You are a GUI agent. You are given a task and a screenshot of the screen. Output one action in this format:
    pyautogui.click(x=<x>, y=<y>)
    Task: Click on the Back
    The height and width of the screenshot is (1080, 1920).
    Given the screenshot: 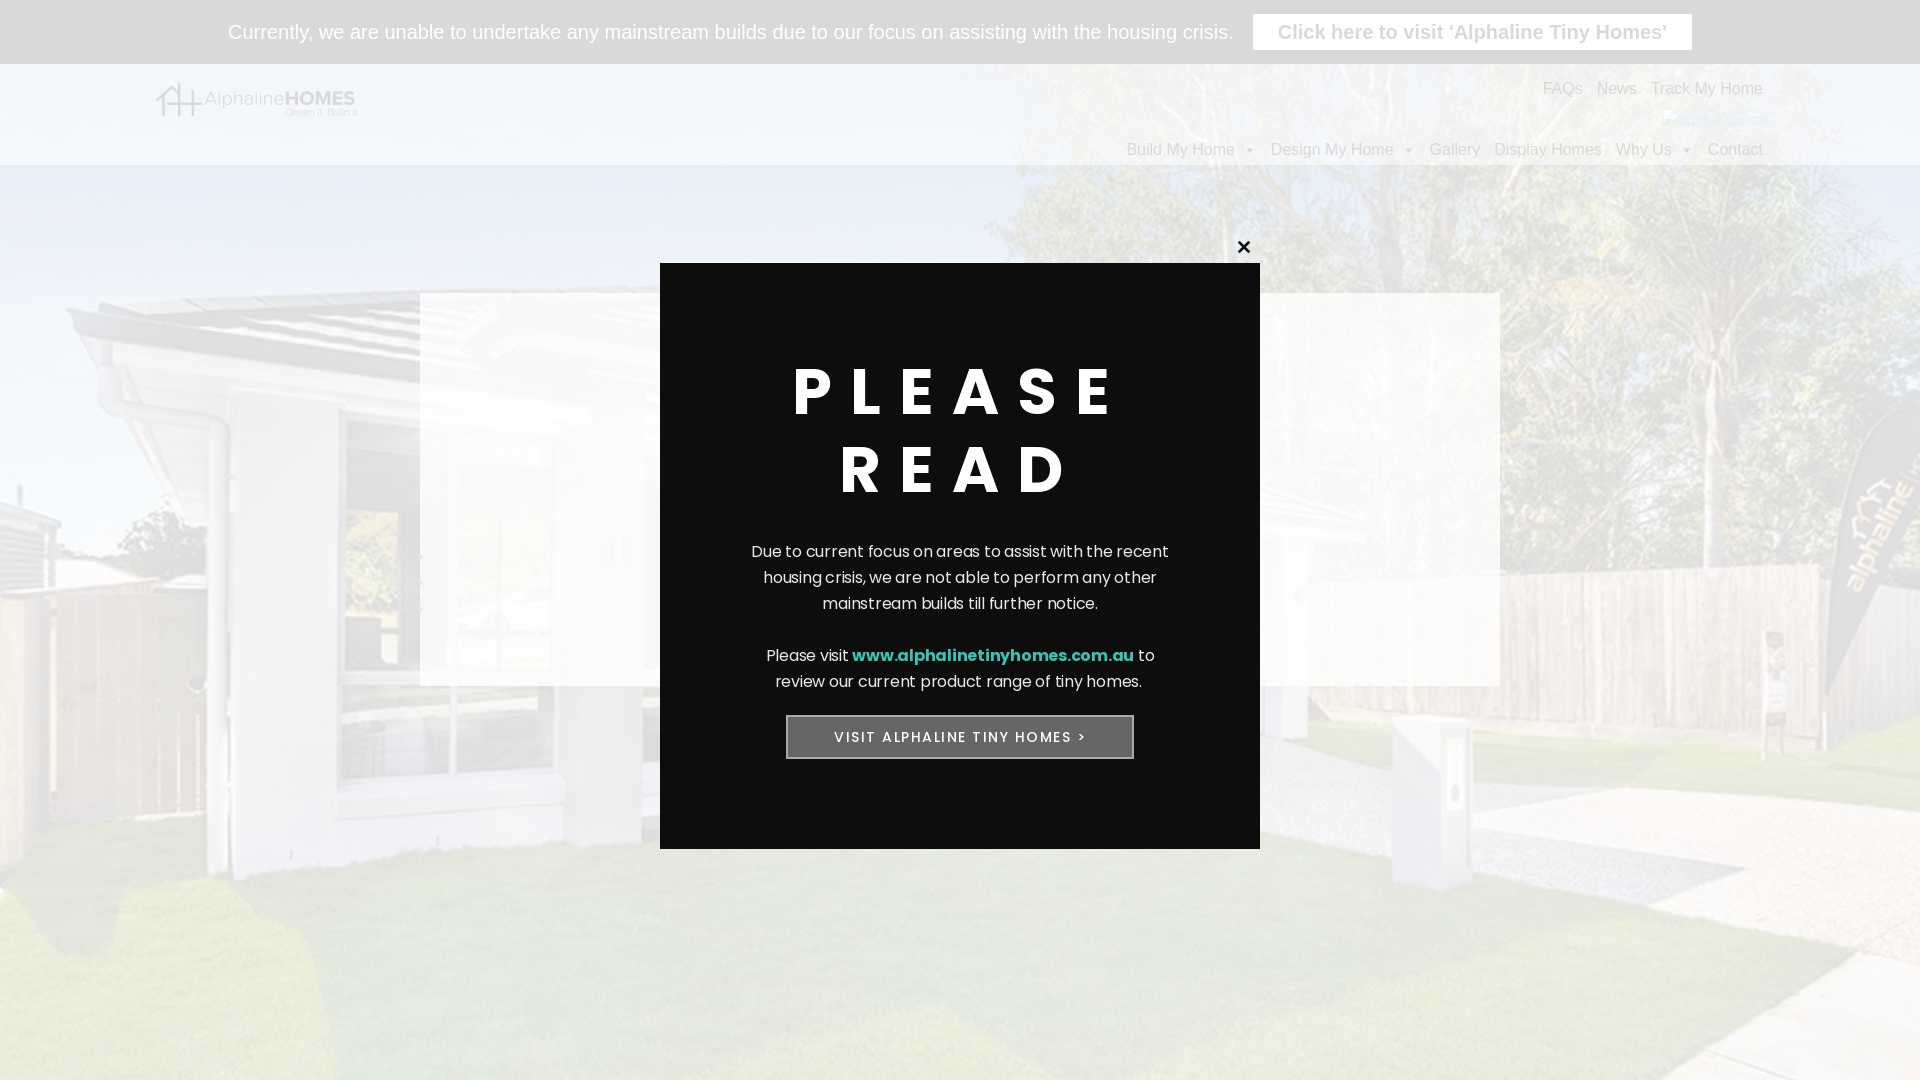 What is the action you would take?
    pyautogui.click(x=974, y=608)
    